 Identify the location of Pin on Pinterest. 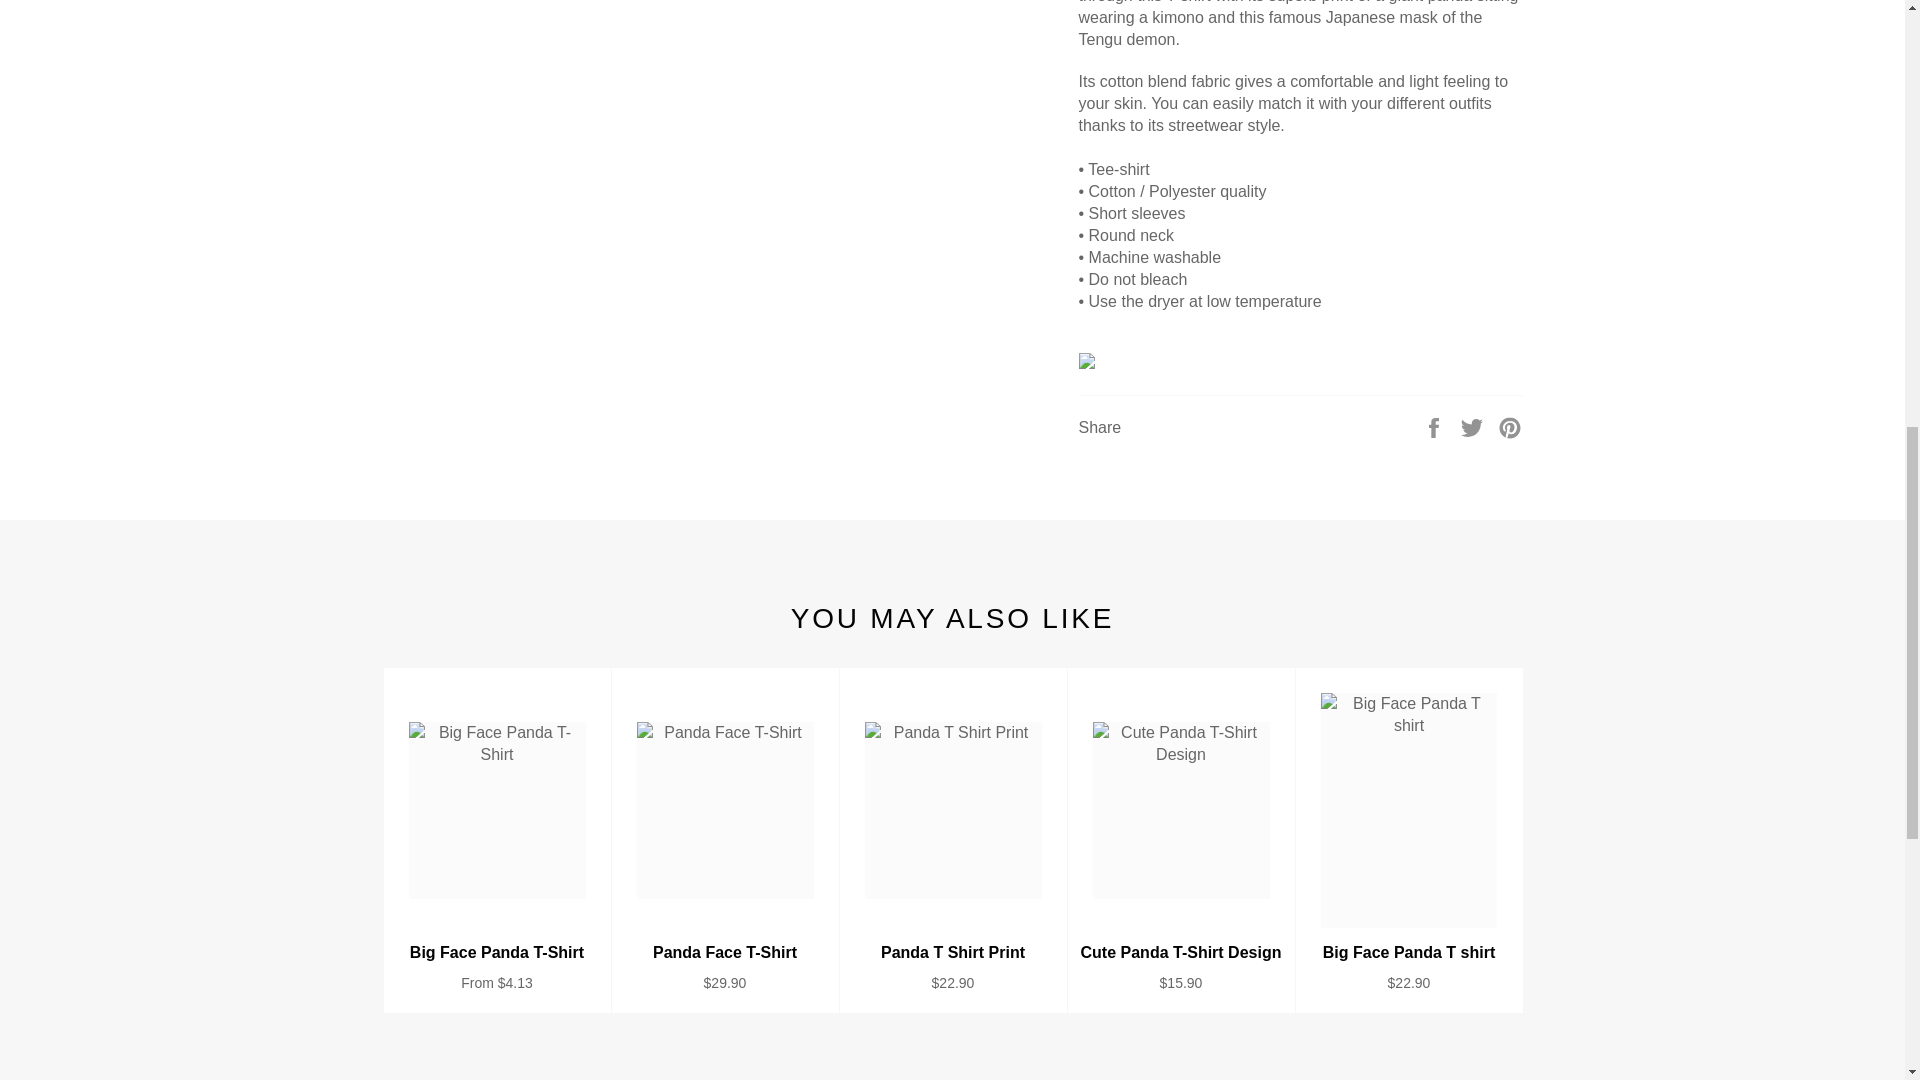
(1510, 426).